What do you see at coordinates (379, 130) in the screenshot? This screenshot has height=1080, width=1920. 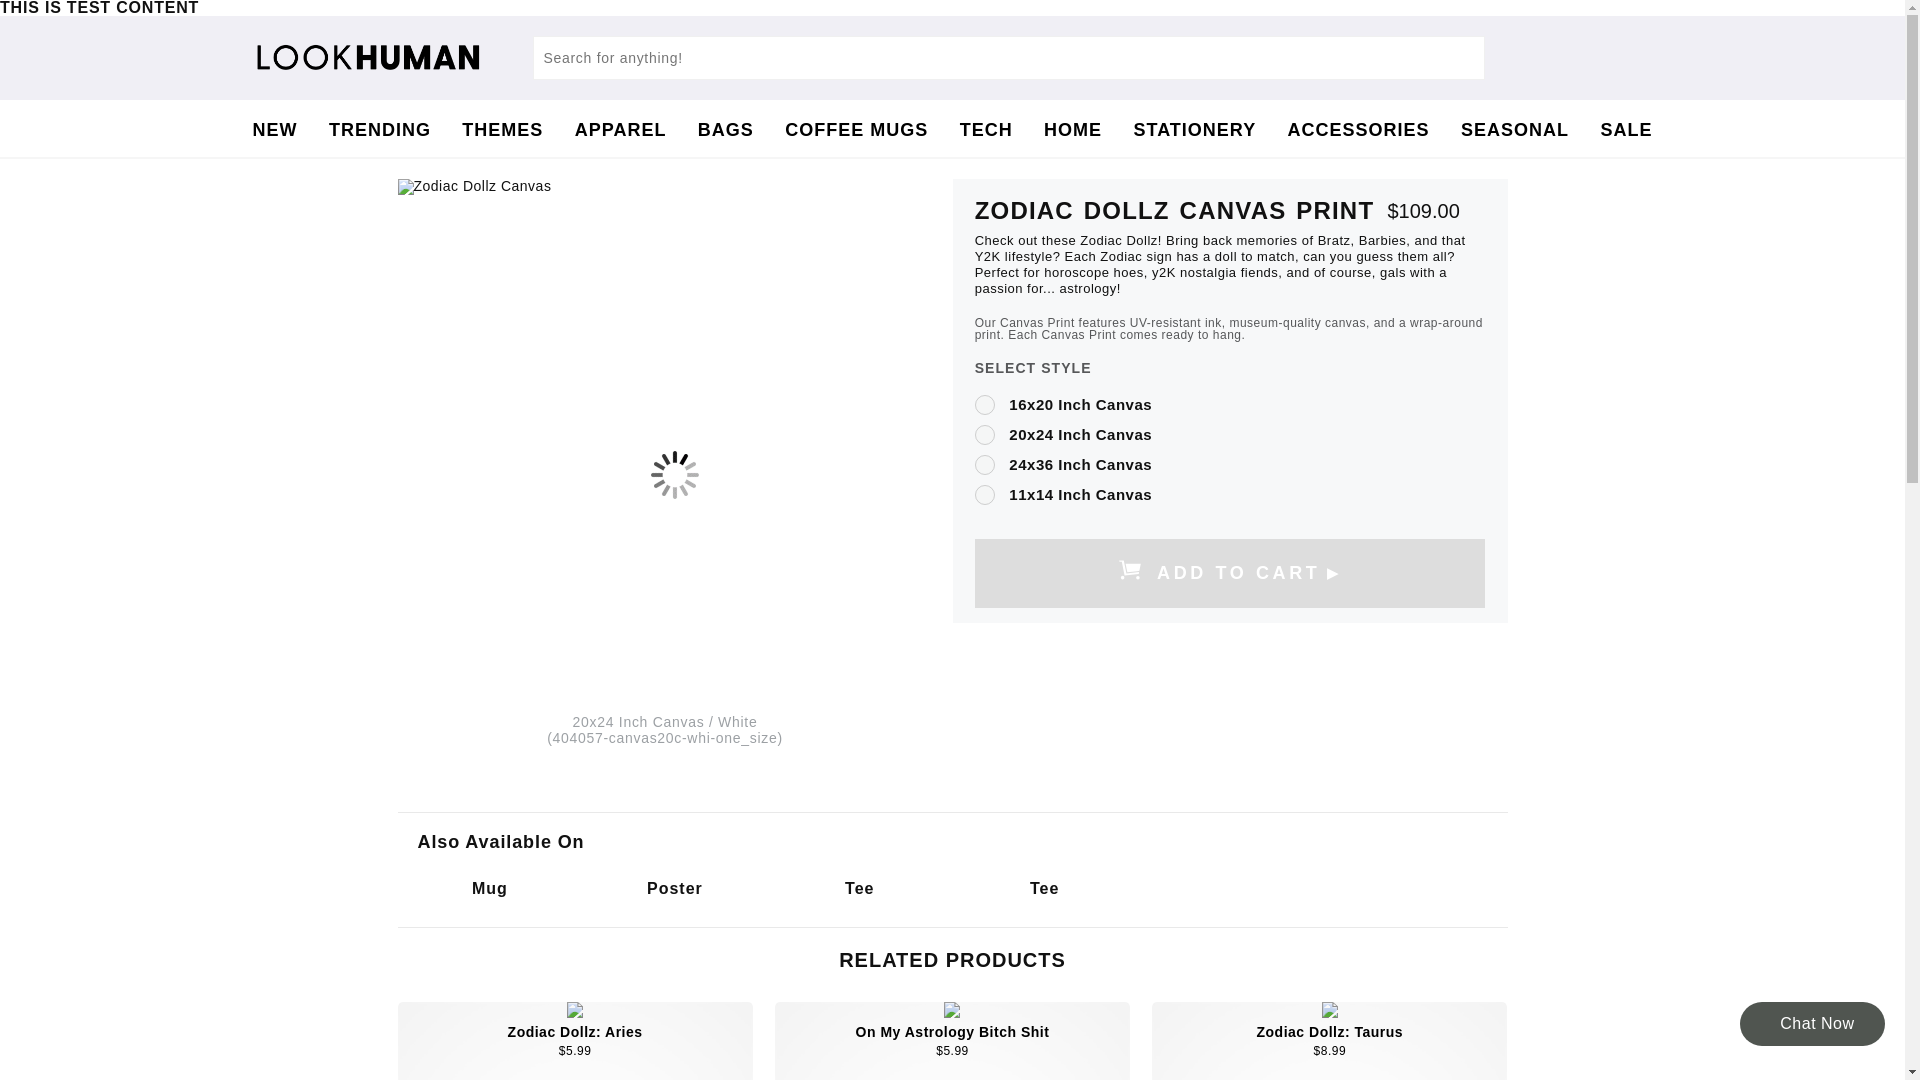 I see `TRENDING` at bounding box center [379, 130].